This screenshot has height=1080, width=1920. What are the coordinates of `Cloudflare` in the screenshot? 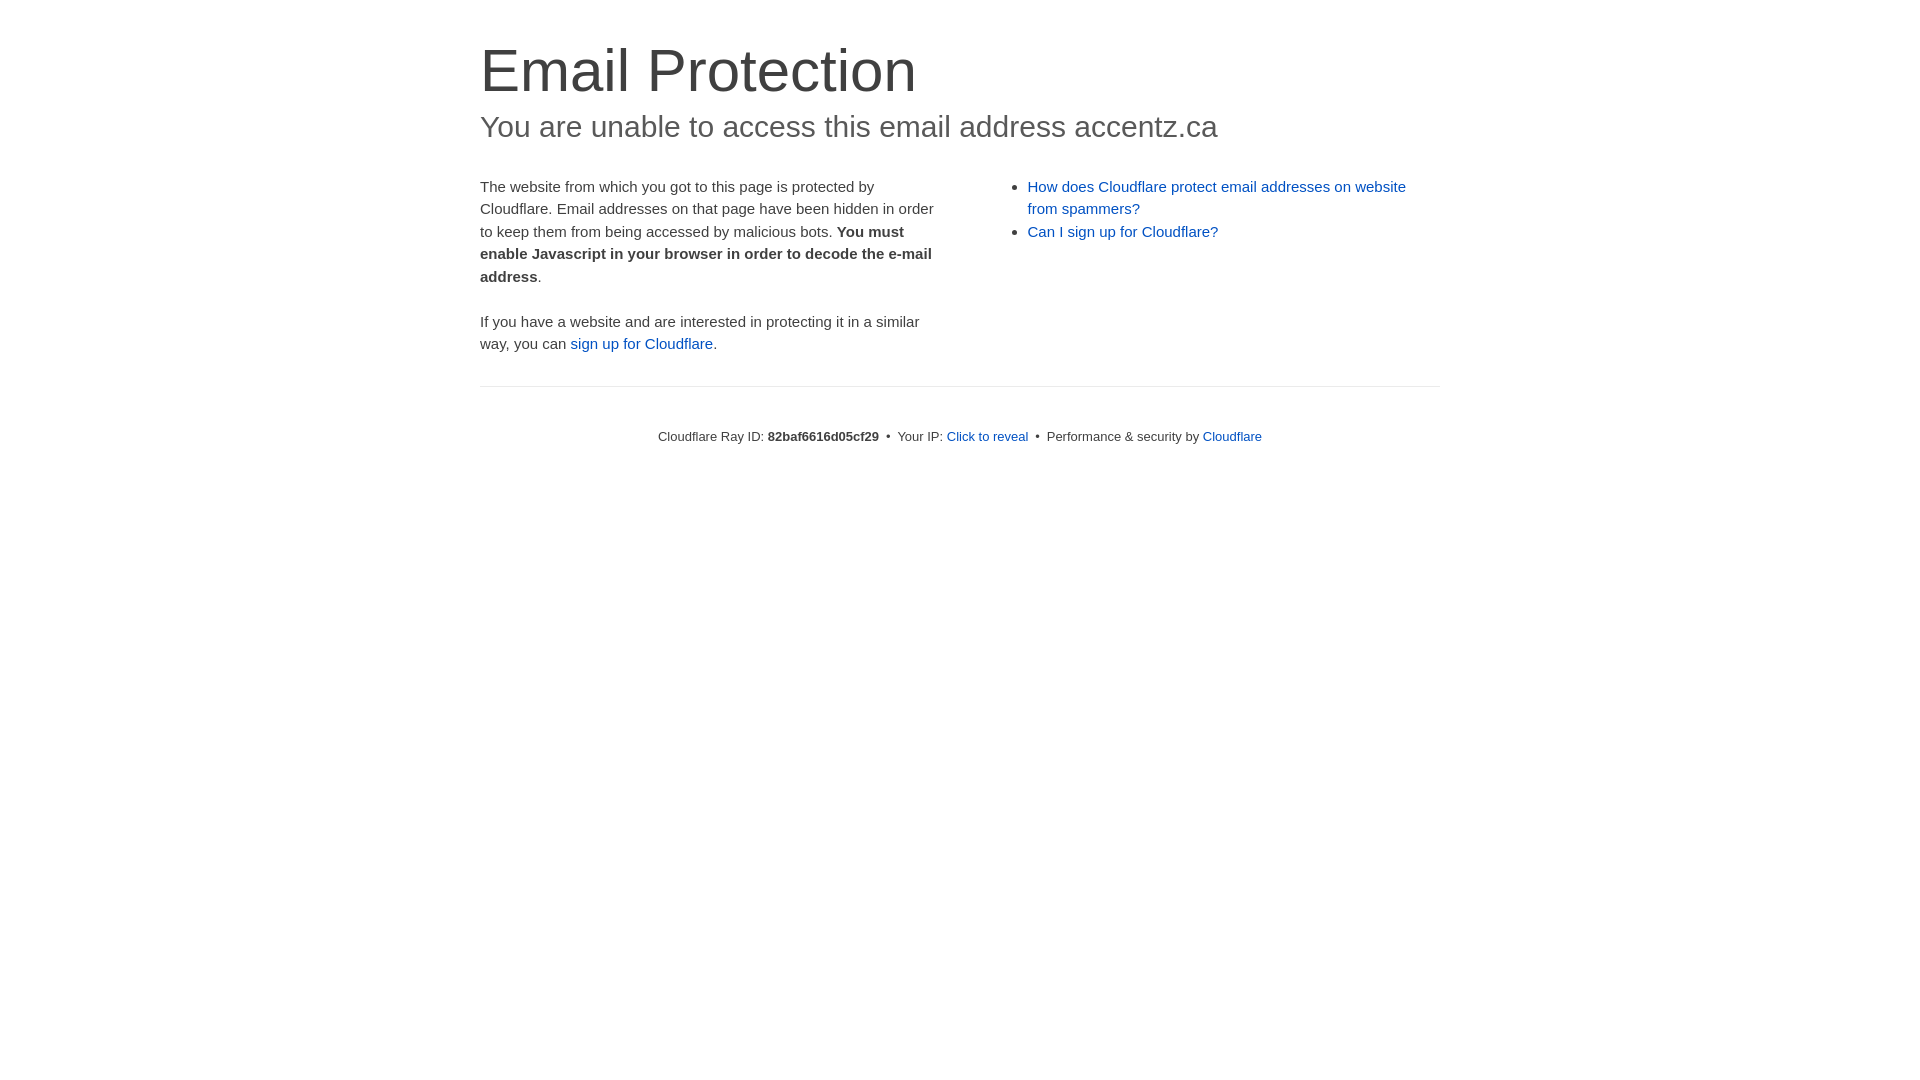 It's located at (1232, 436).